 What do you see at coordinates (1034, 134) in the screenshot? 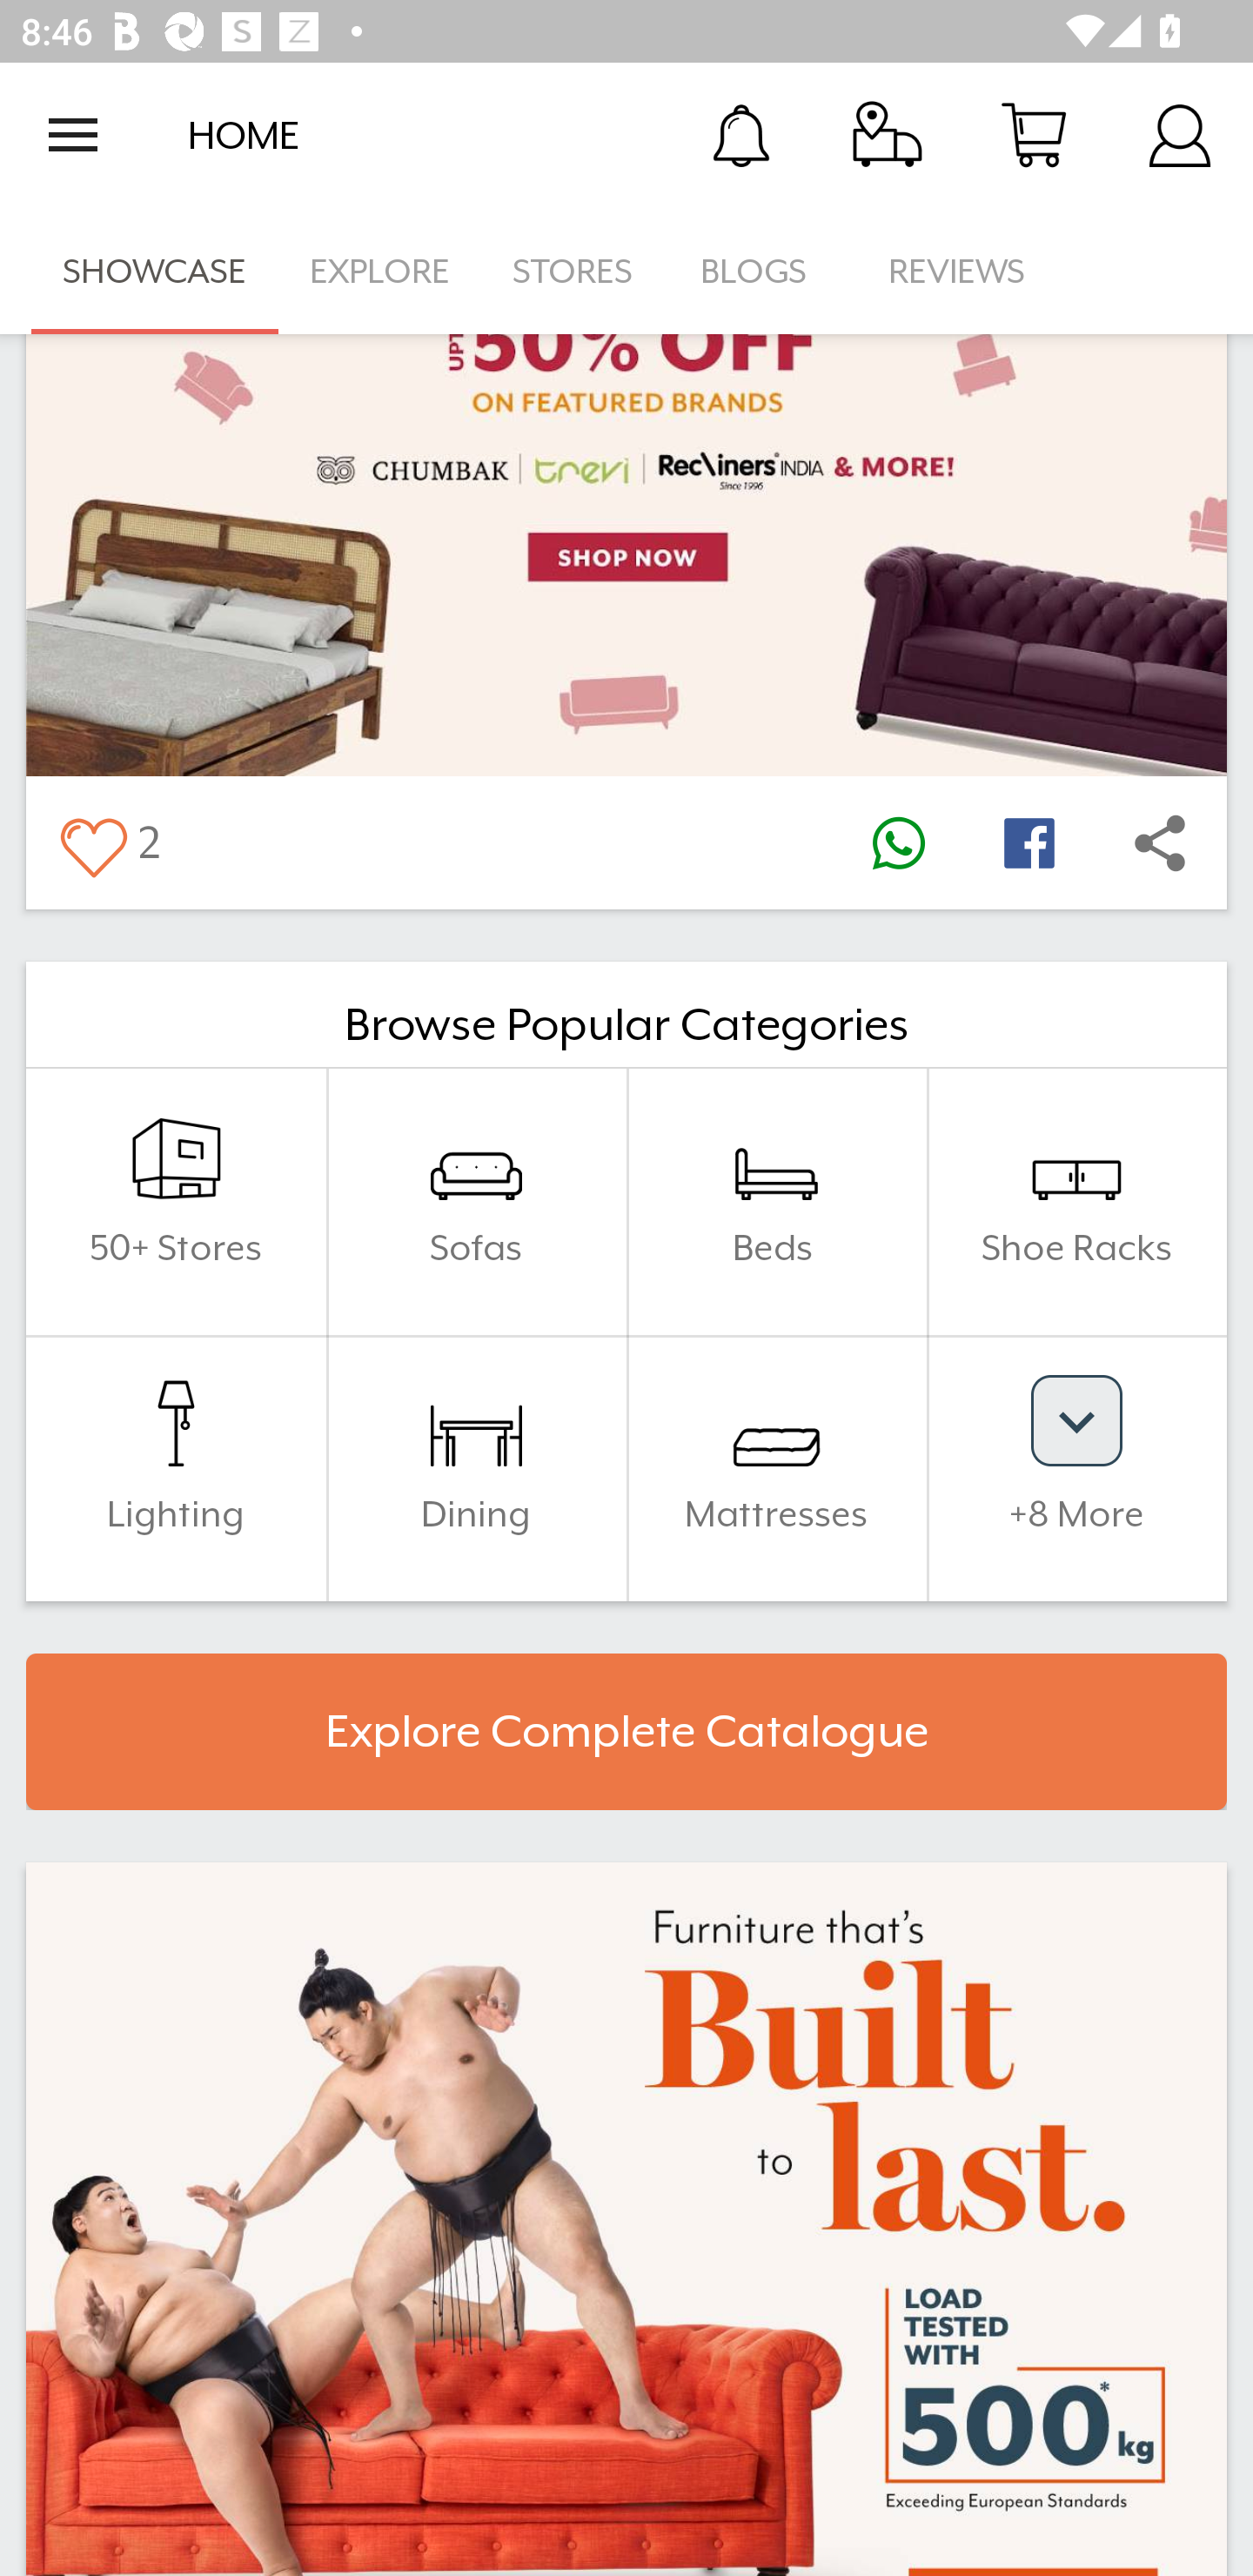
I see `Cart` at bounding box center [1034, 134].